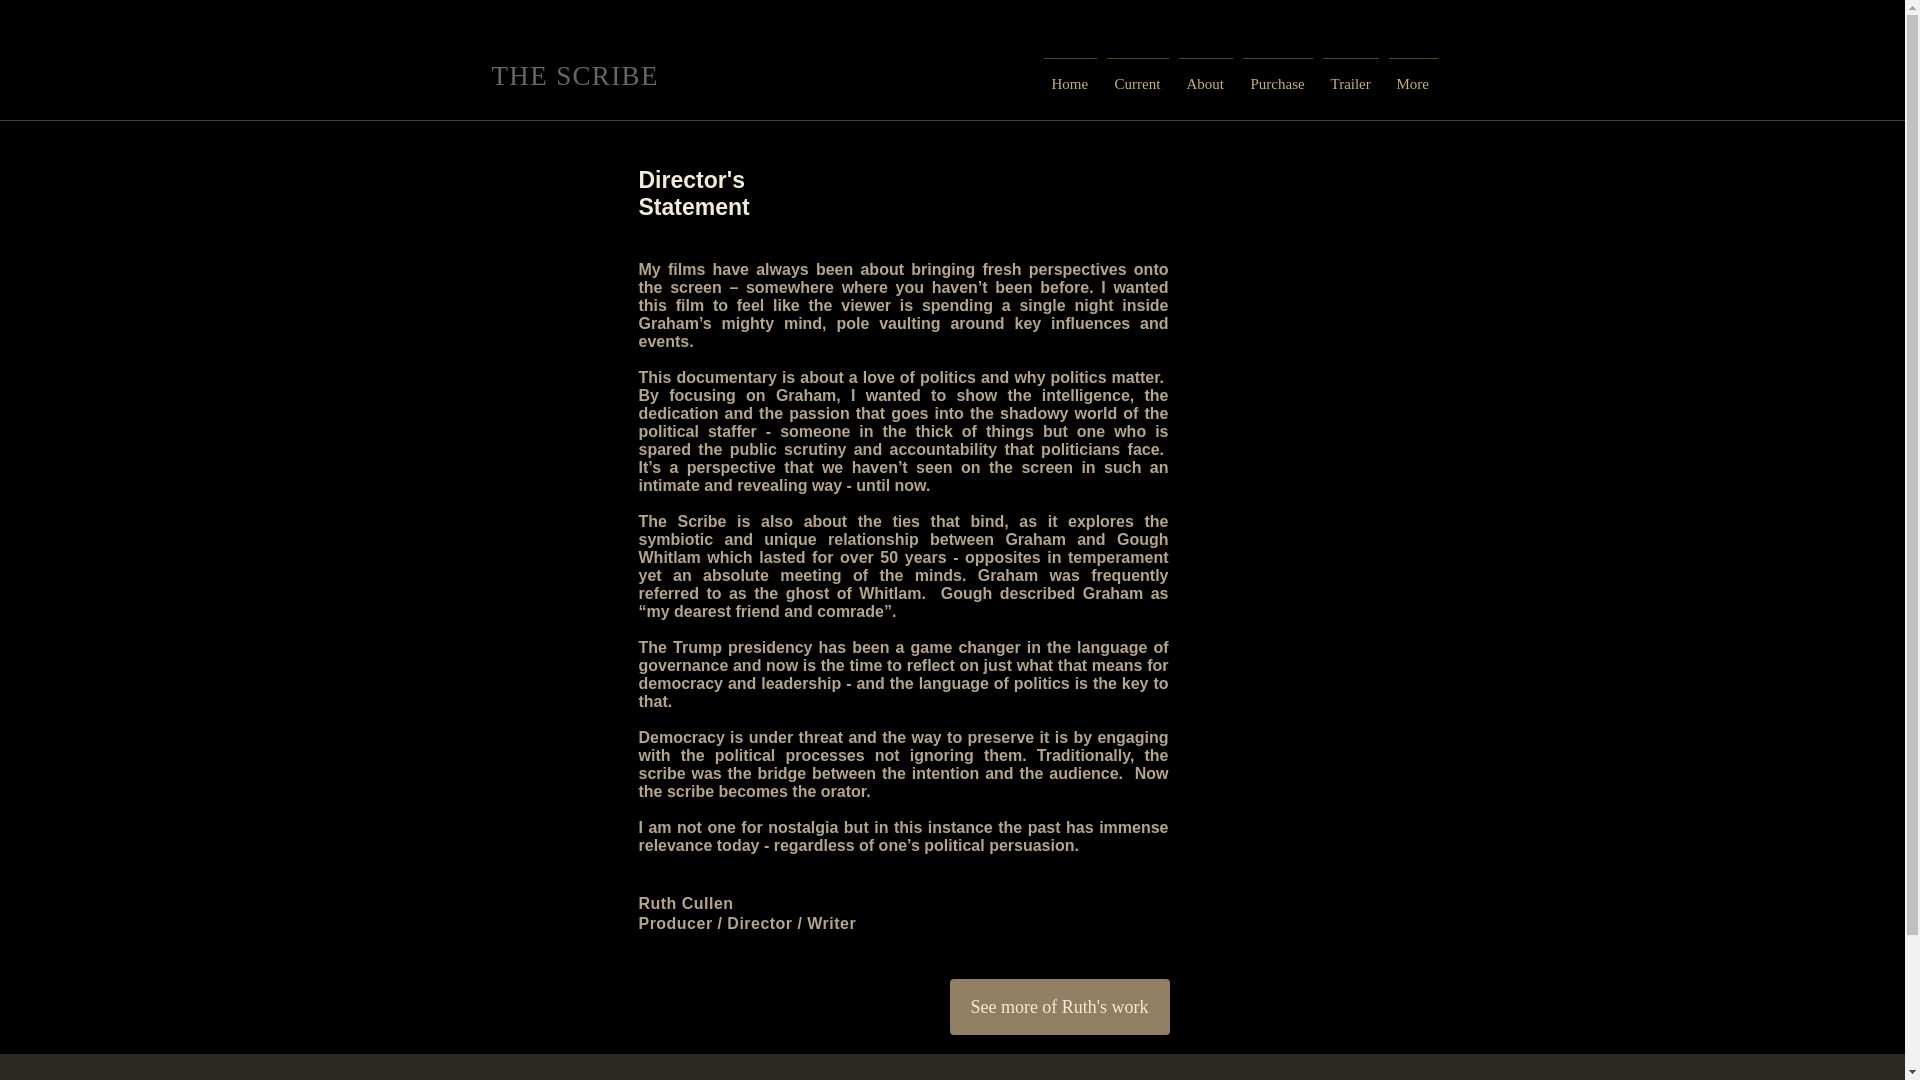 Image resolution: width=1920 pixels, height=1080 pixels. Describe the element at coordinates (1069, 75) in the screenshot. I see `Home` at that location.